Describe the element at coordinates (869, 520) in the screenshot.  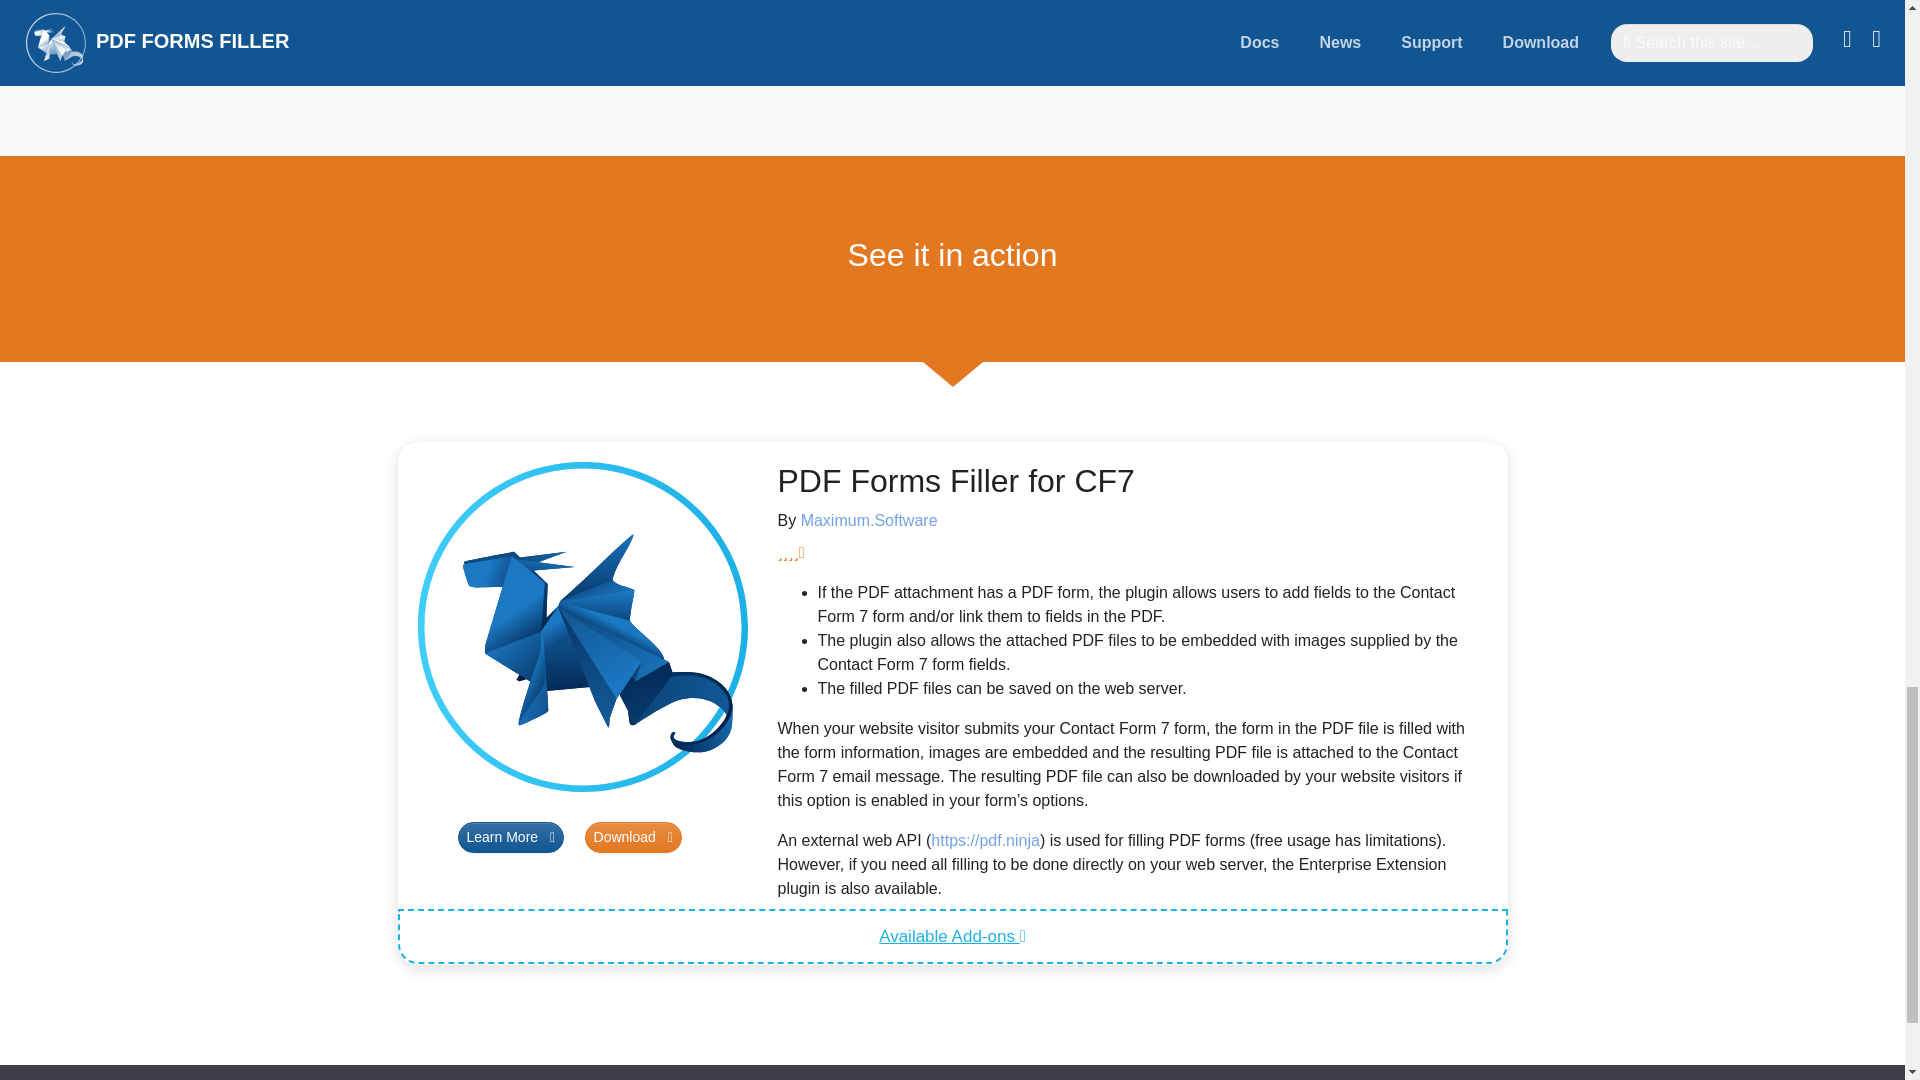
I see `Maximum.Software` at that location.